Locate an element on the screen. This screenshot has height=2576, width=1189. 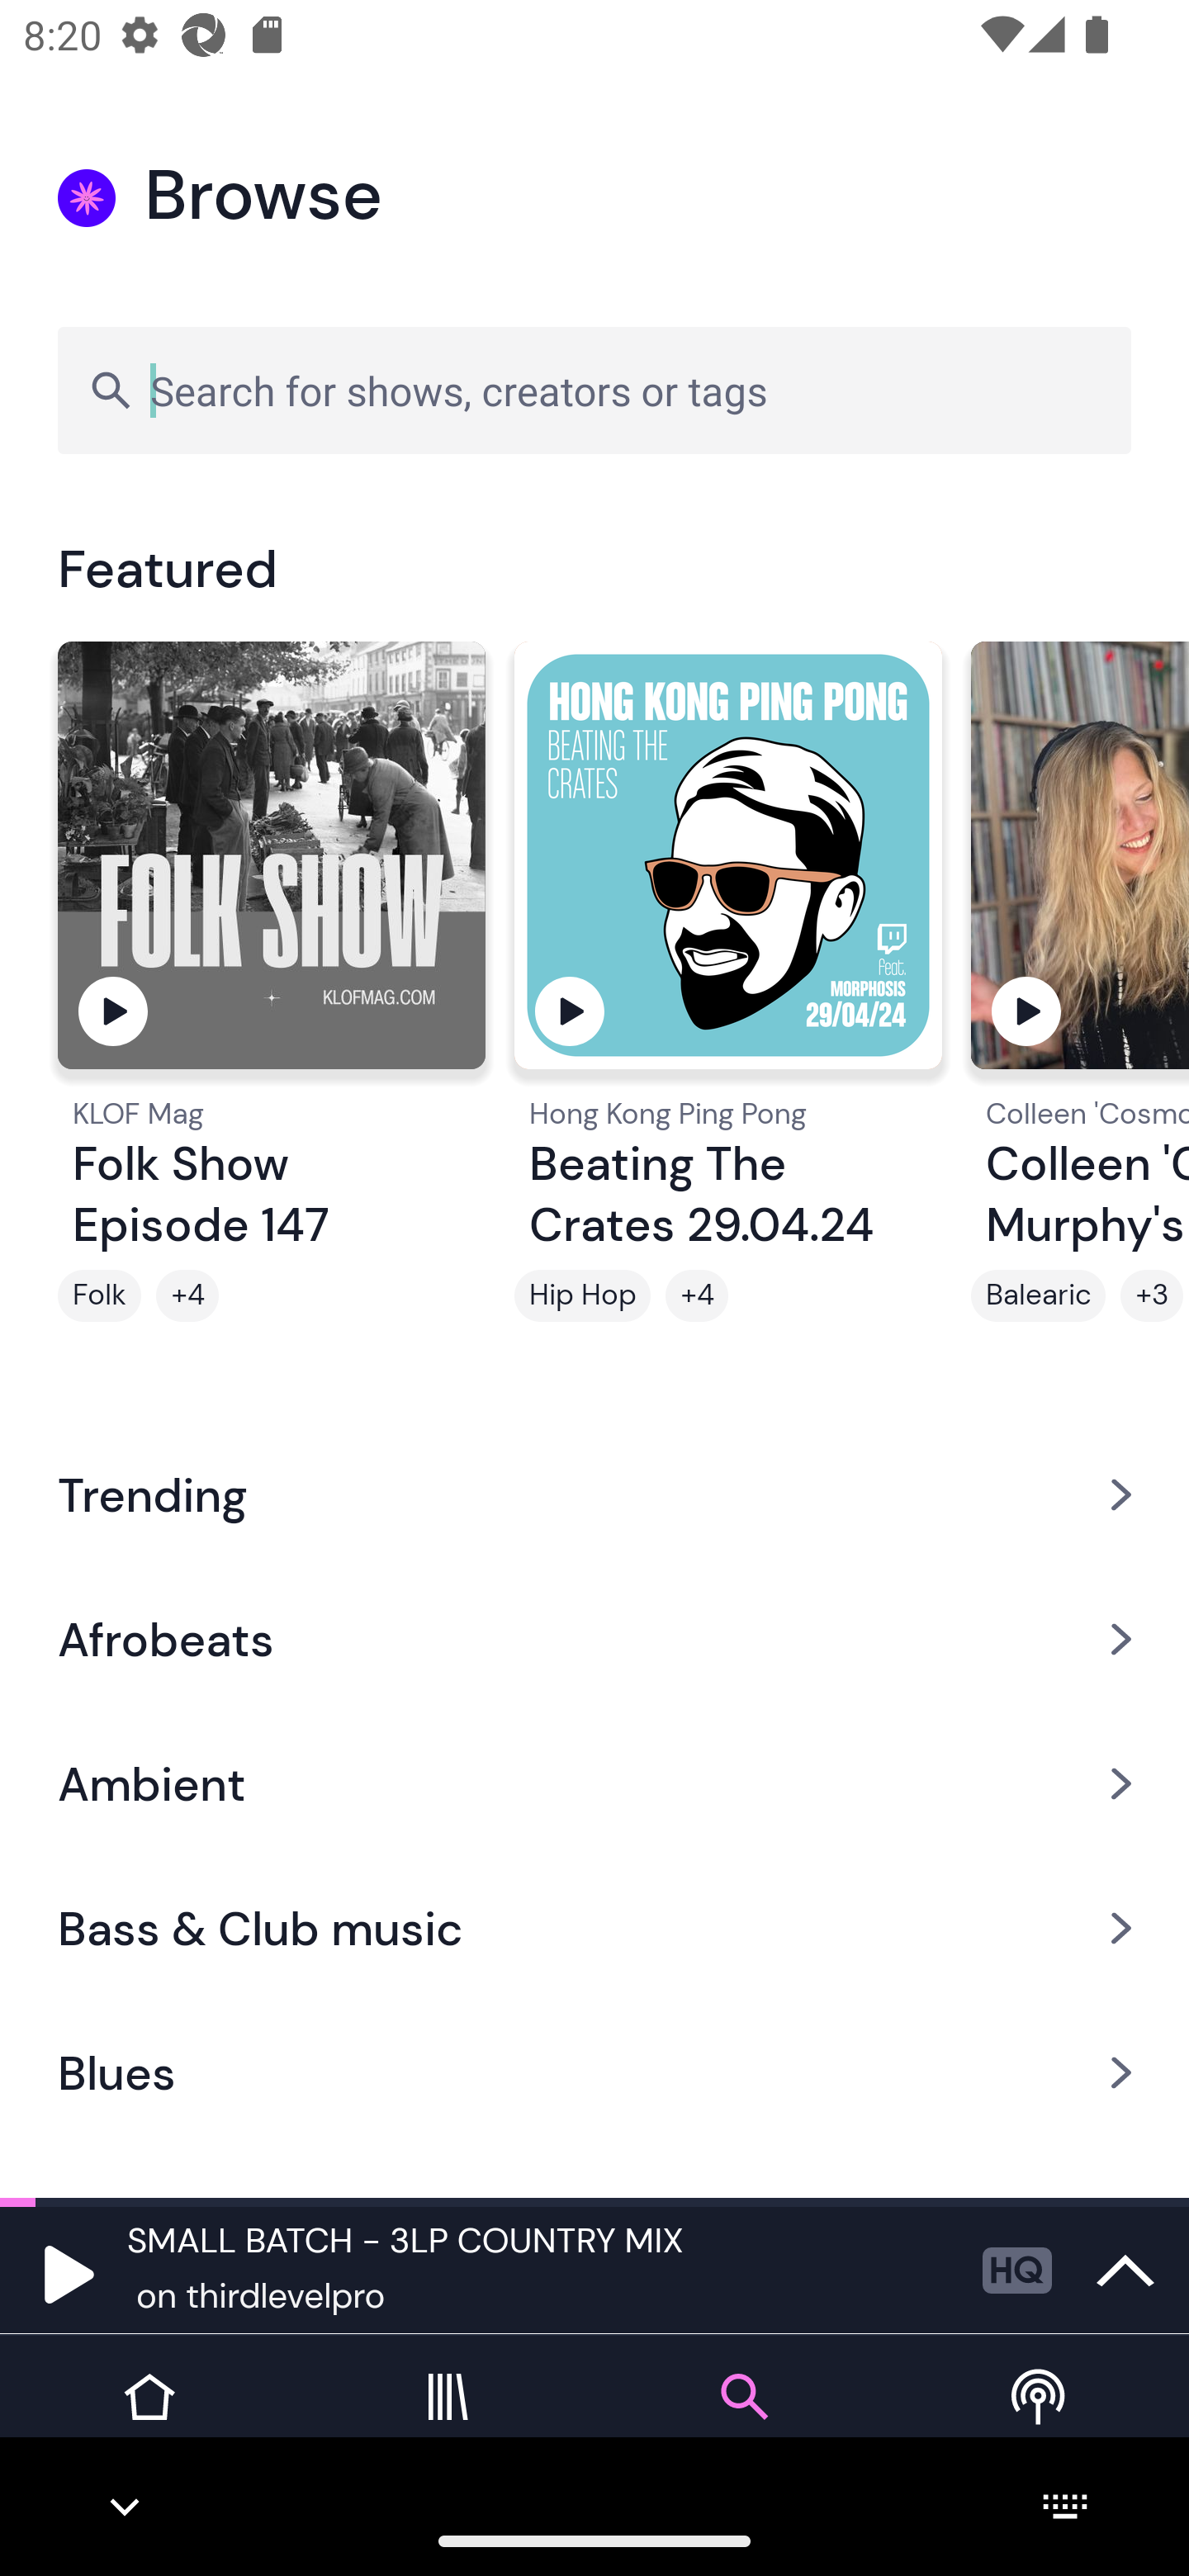
Browse tab is located at coordinates (743, 2421).